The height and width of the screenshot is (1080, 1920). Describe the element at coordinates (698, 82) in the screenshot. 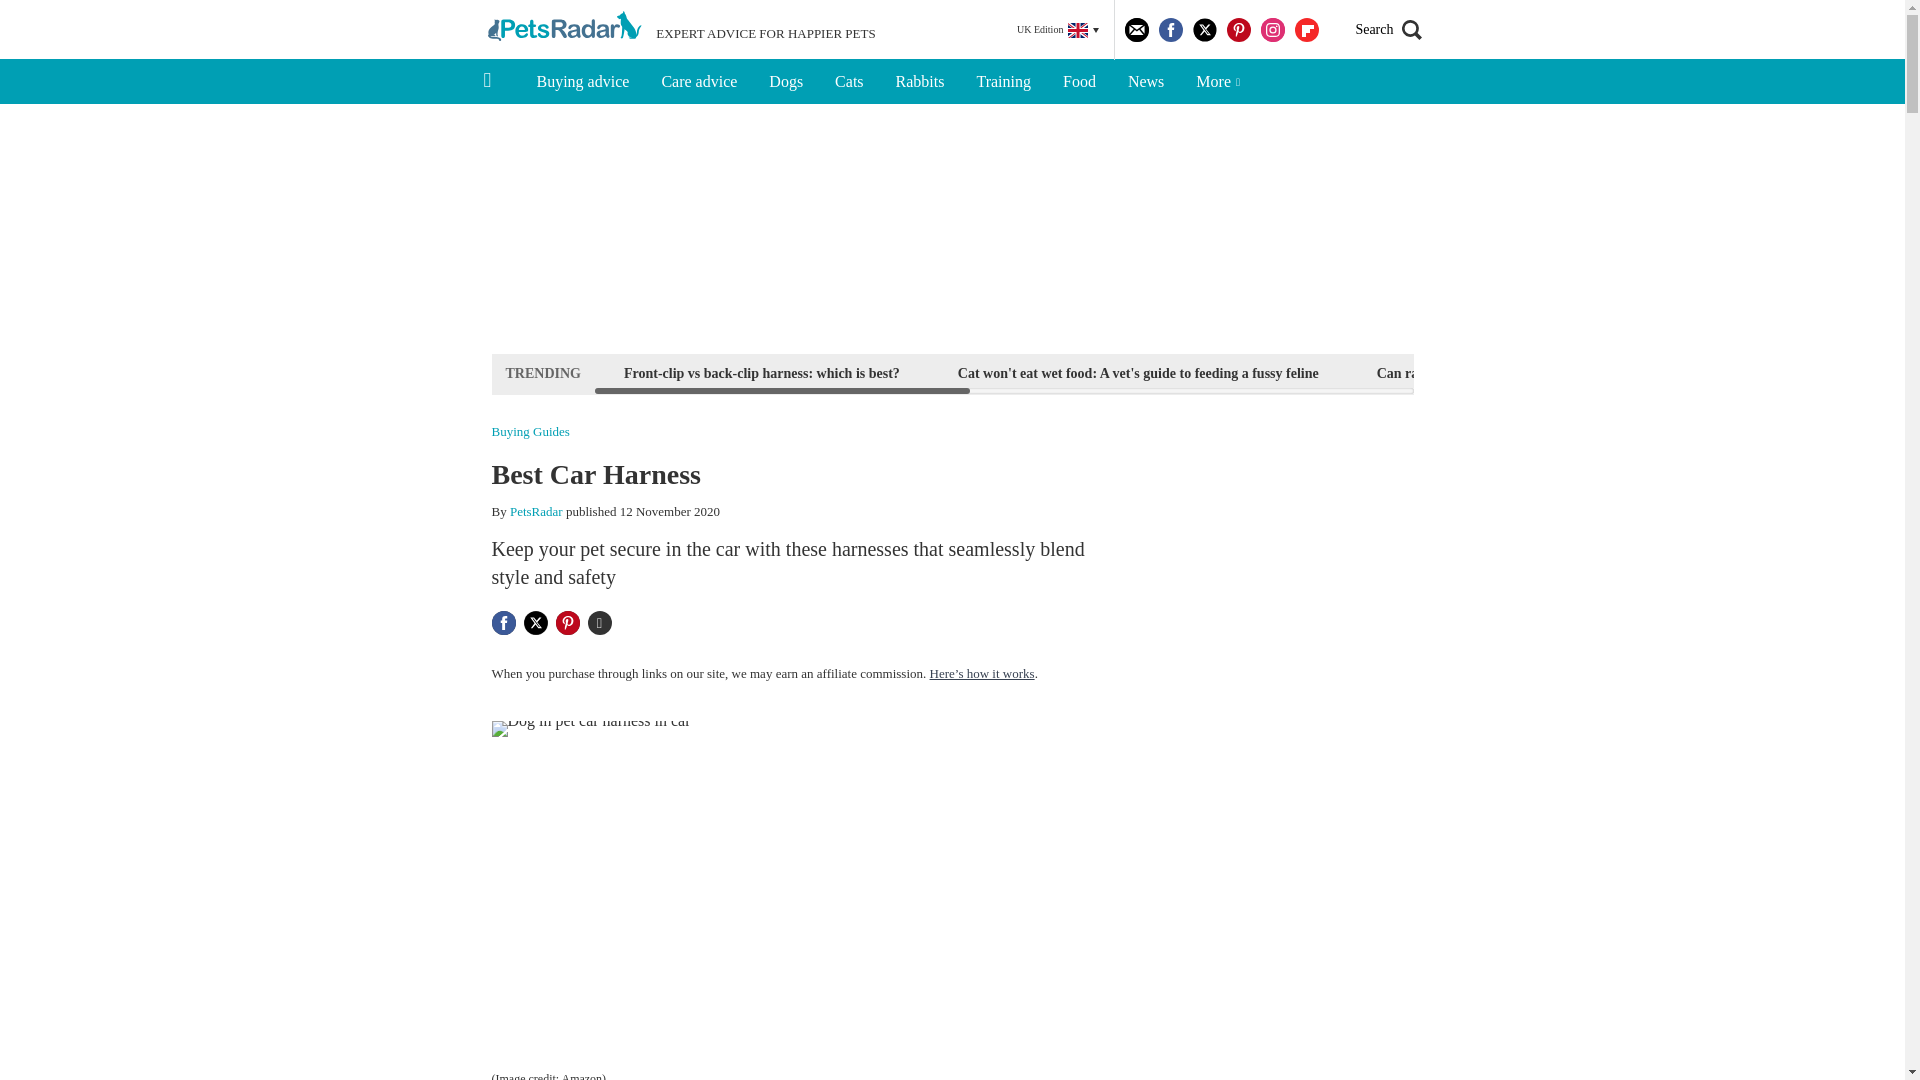

I see `Care advice` at that location.